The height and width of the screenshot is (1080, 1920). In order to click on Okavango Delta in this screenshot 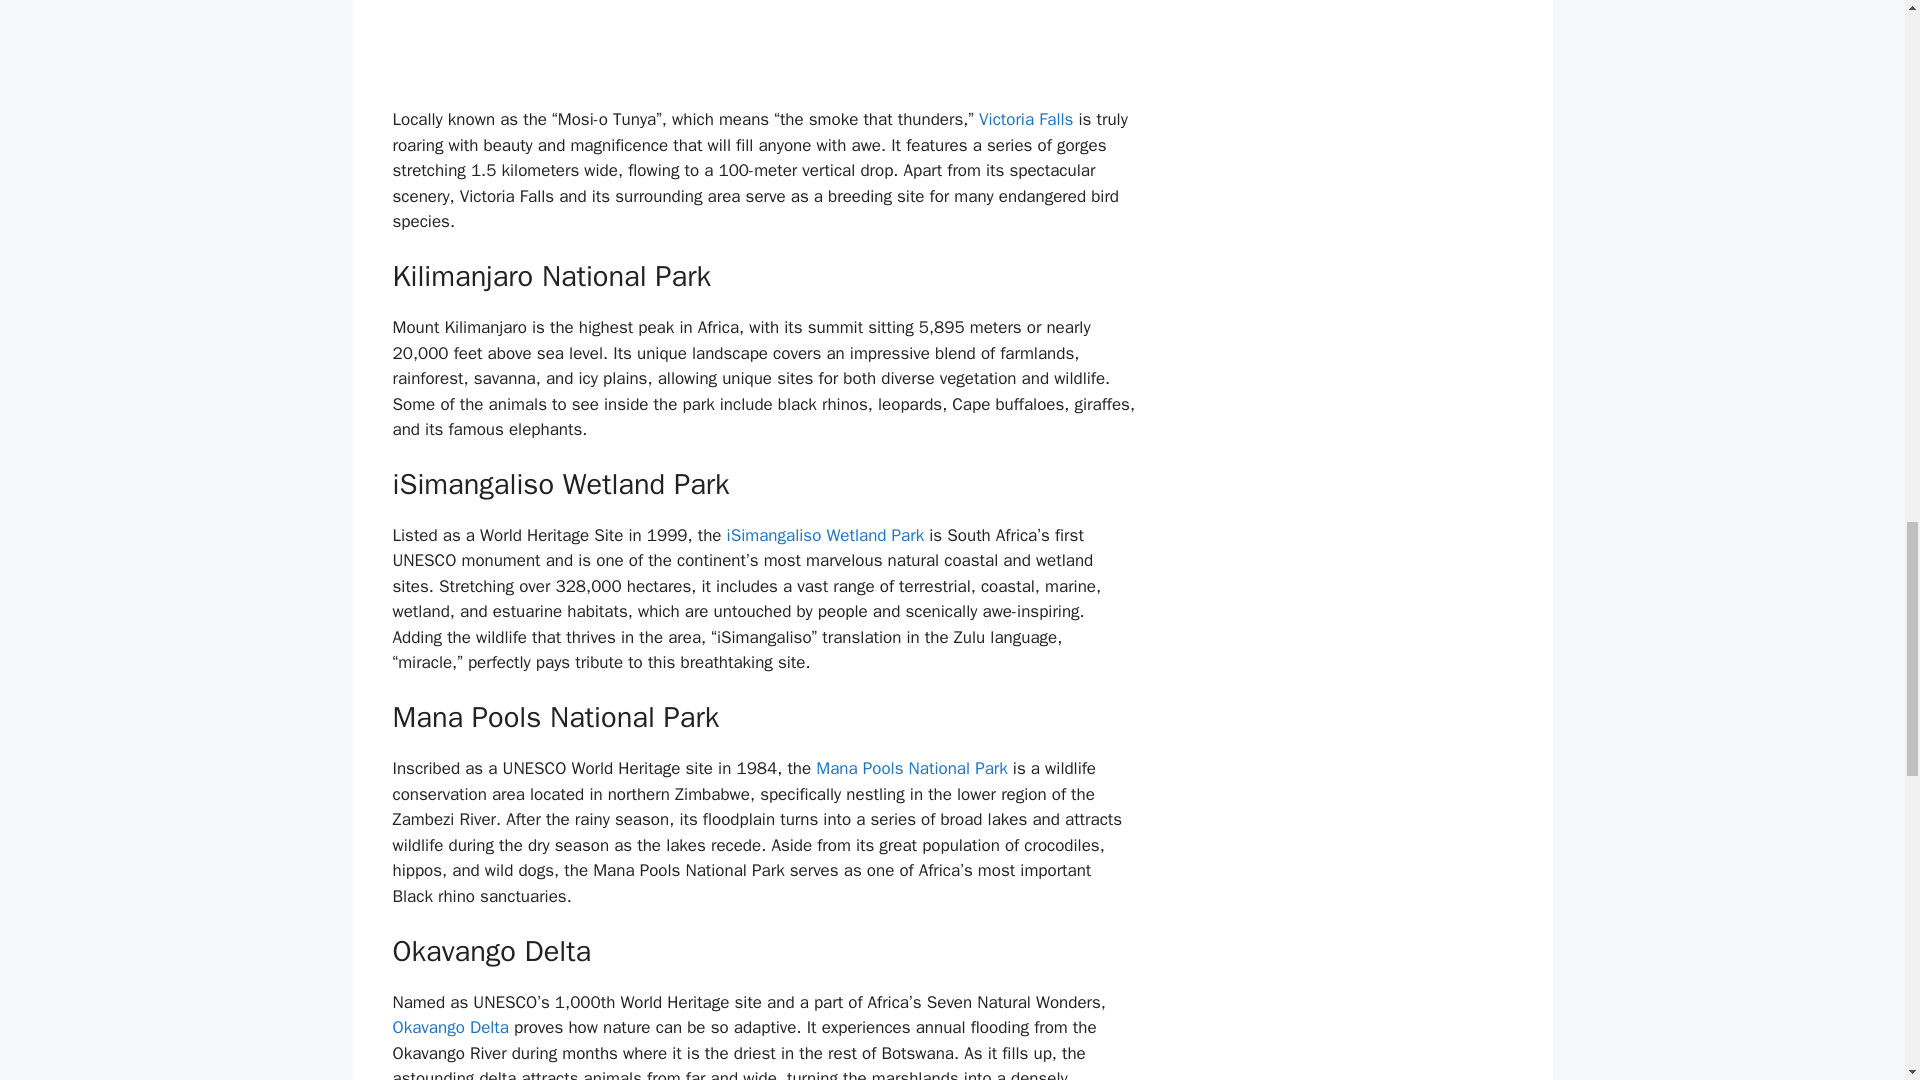, I will do `click(450, 1027)`.